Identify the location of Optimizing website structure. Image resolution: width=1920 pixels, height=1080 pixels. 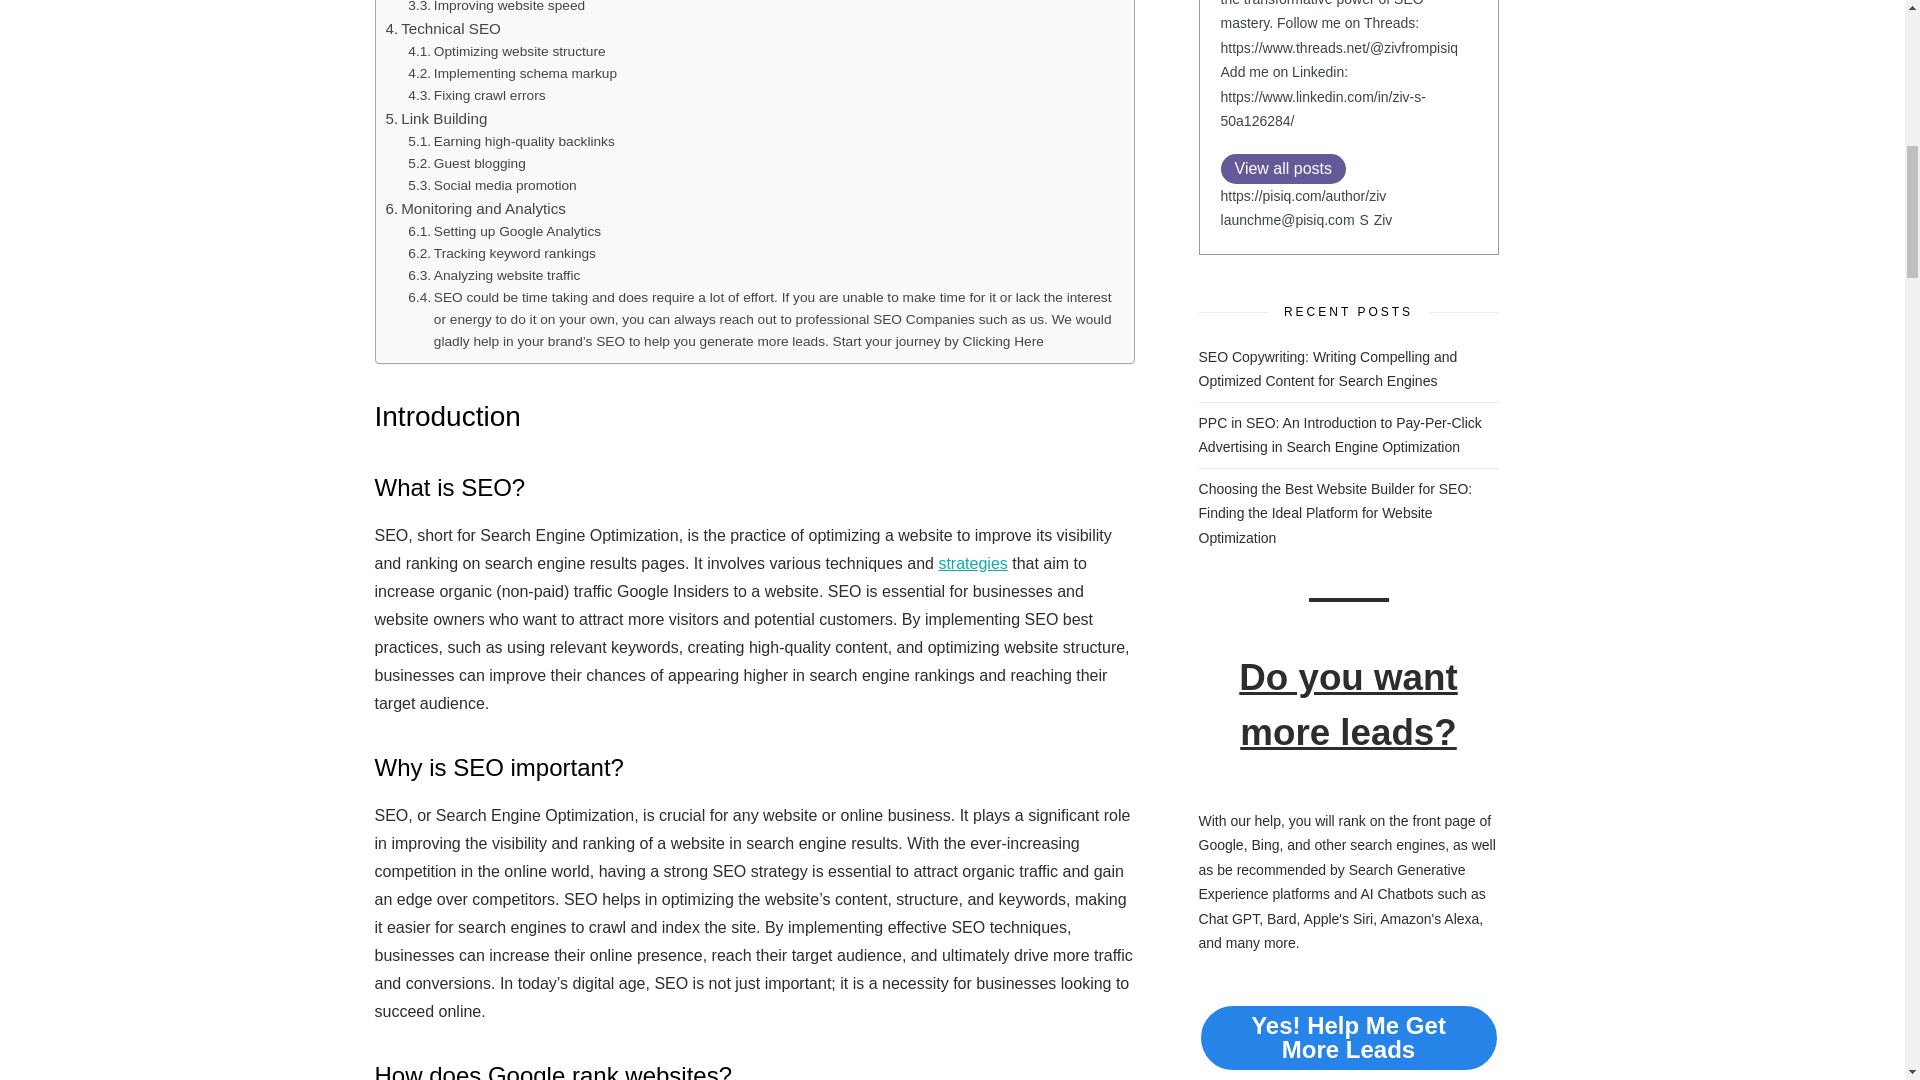
(506, 52).